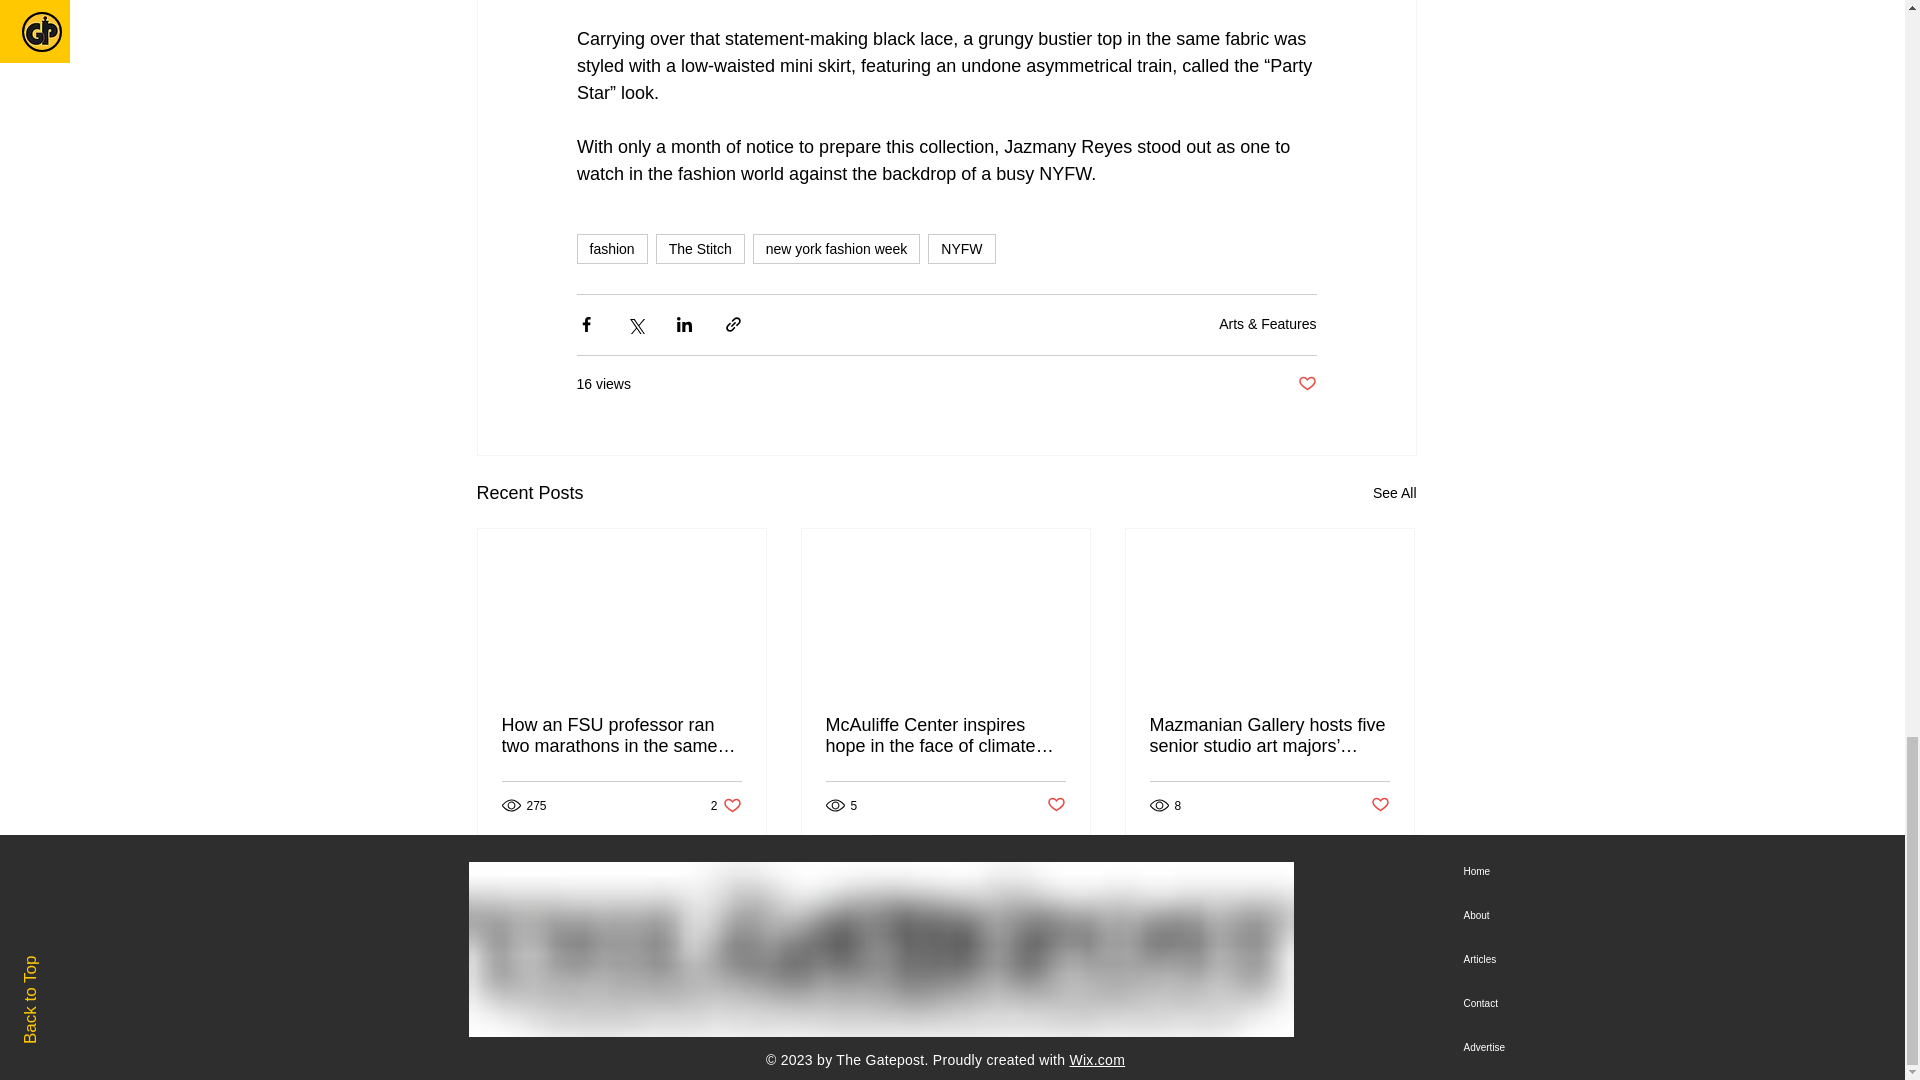  What do you see at coordinates (1394, 493) in the screenshot?
I see `See All` at bounding box center [1394, 493].